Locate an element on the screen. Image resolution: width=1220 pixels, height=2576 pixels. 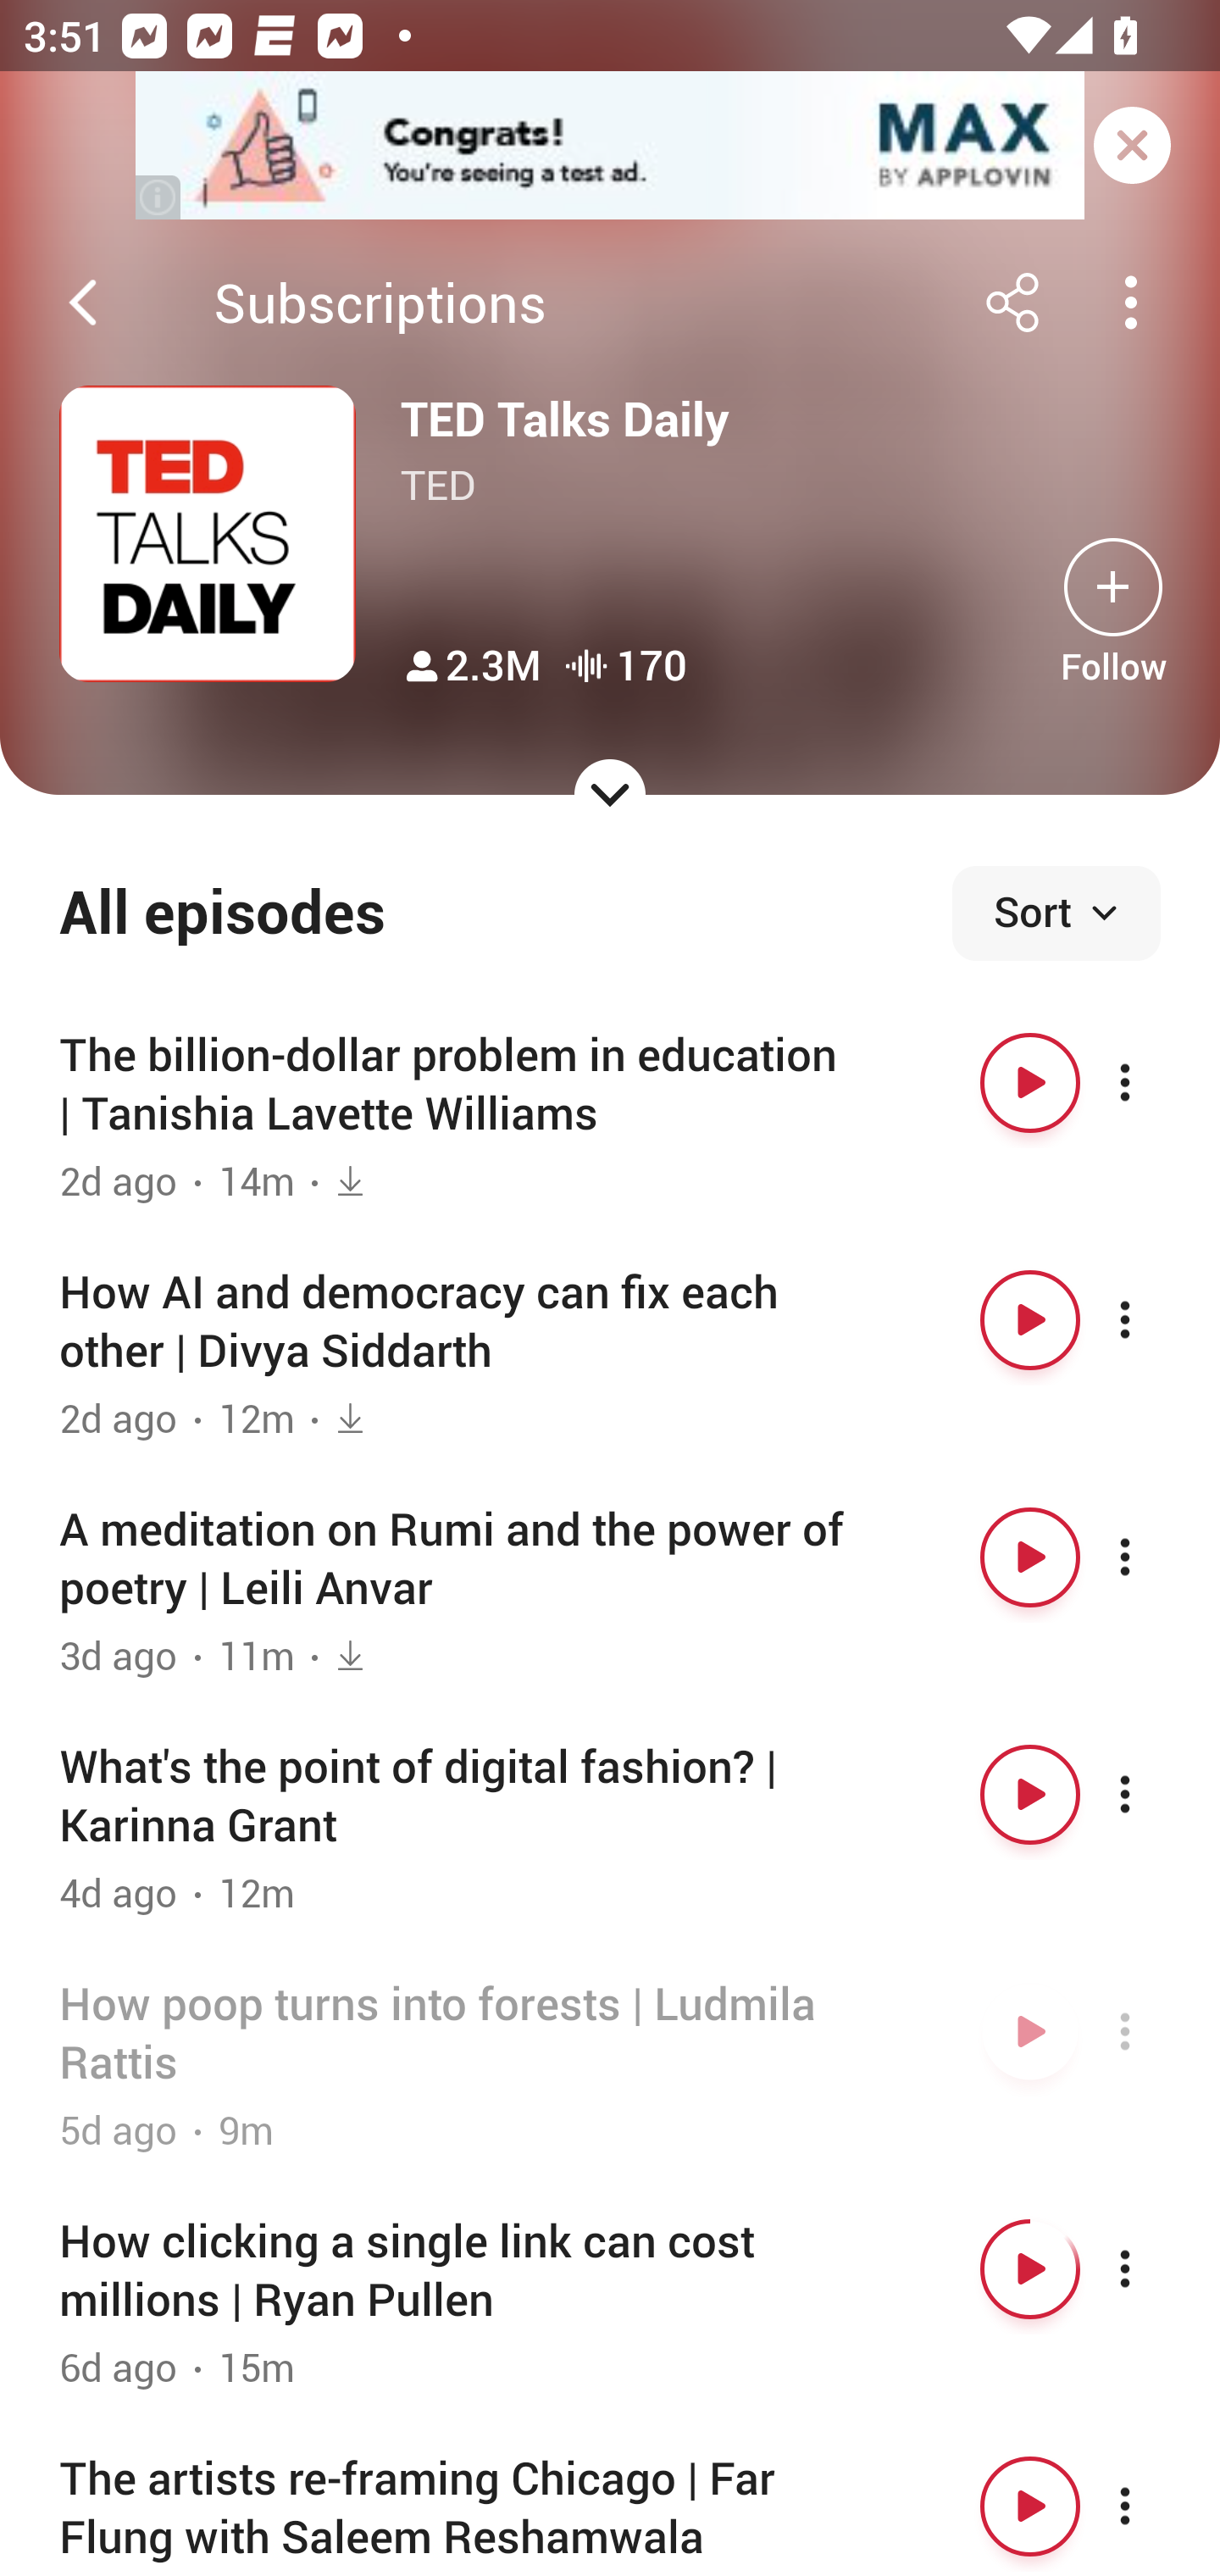
Play button is located at coordinates (1030, 1557).